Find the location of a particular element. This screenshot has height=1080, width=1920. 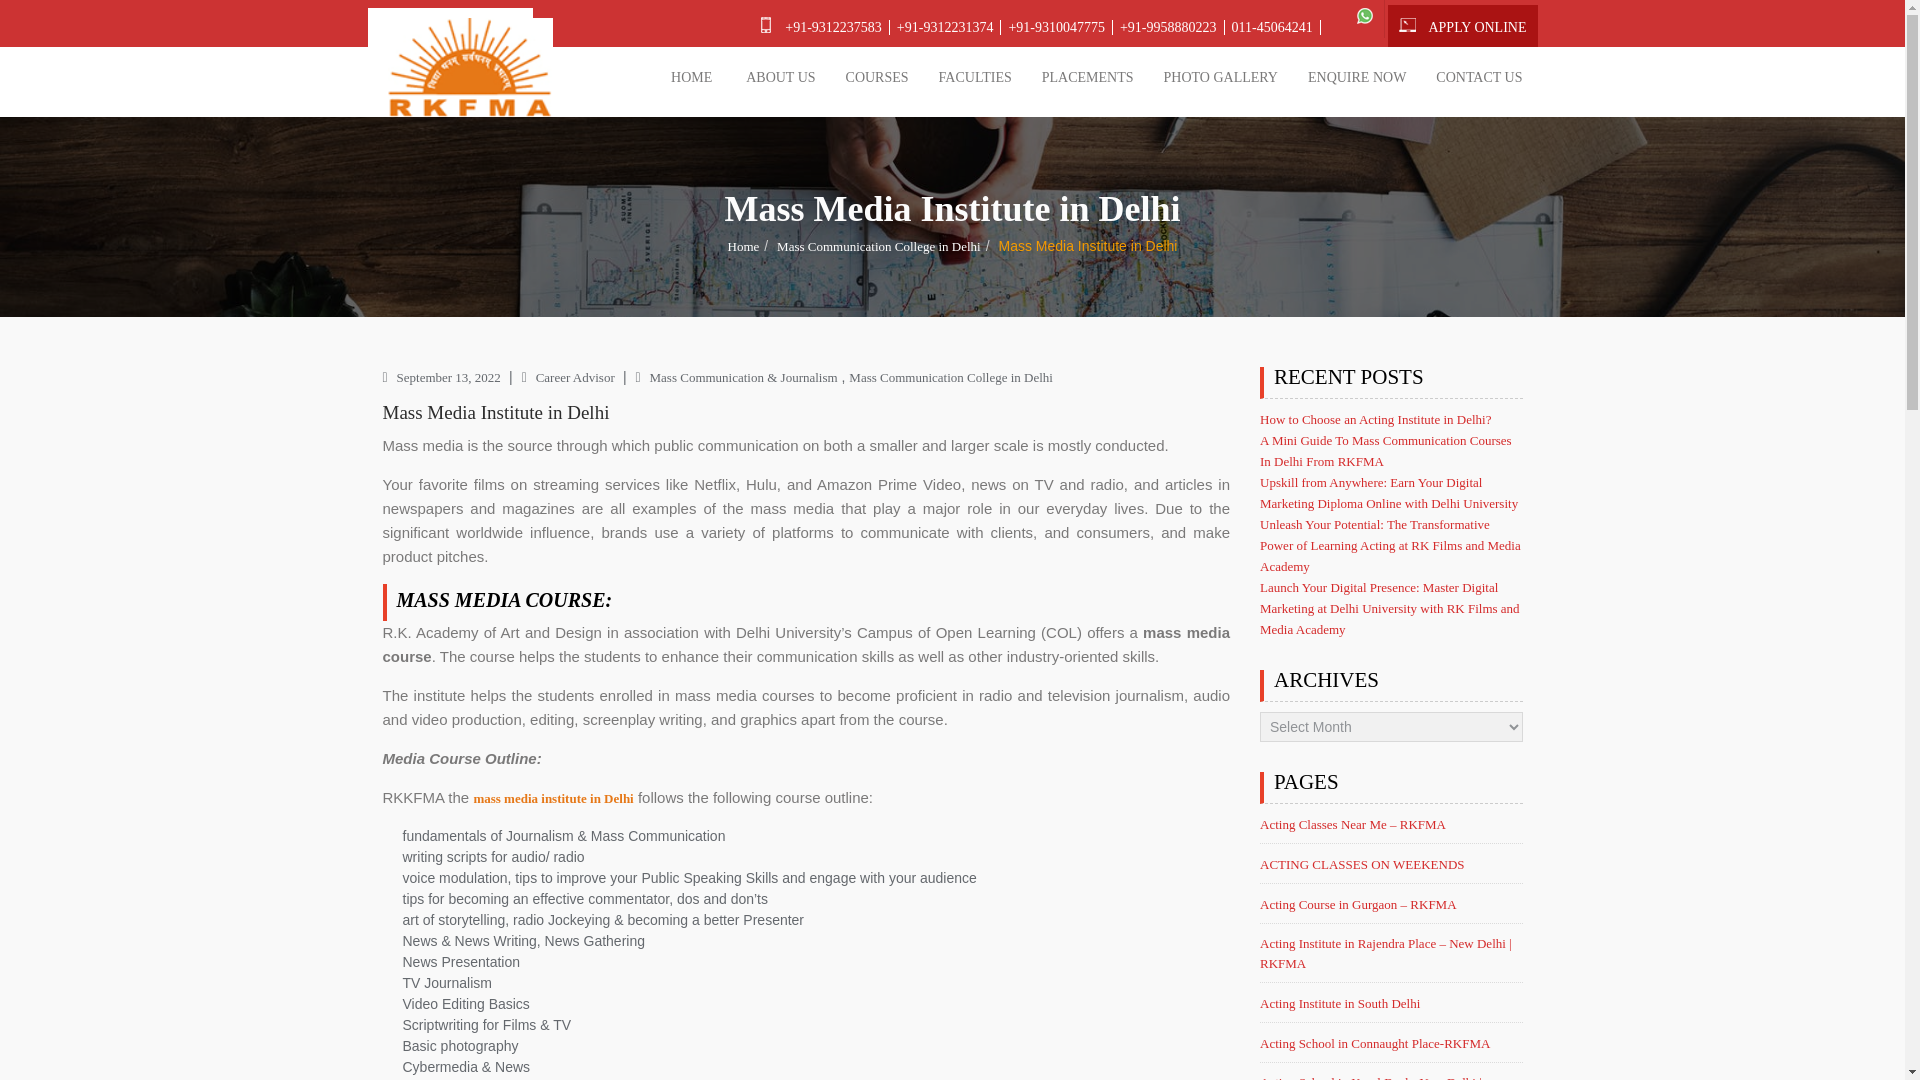

RKFMA is located at coordinates (470, 77).